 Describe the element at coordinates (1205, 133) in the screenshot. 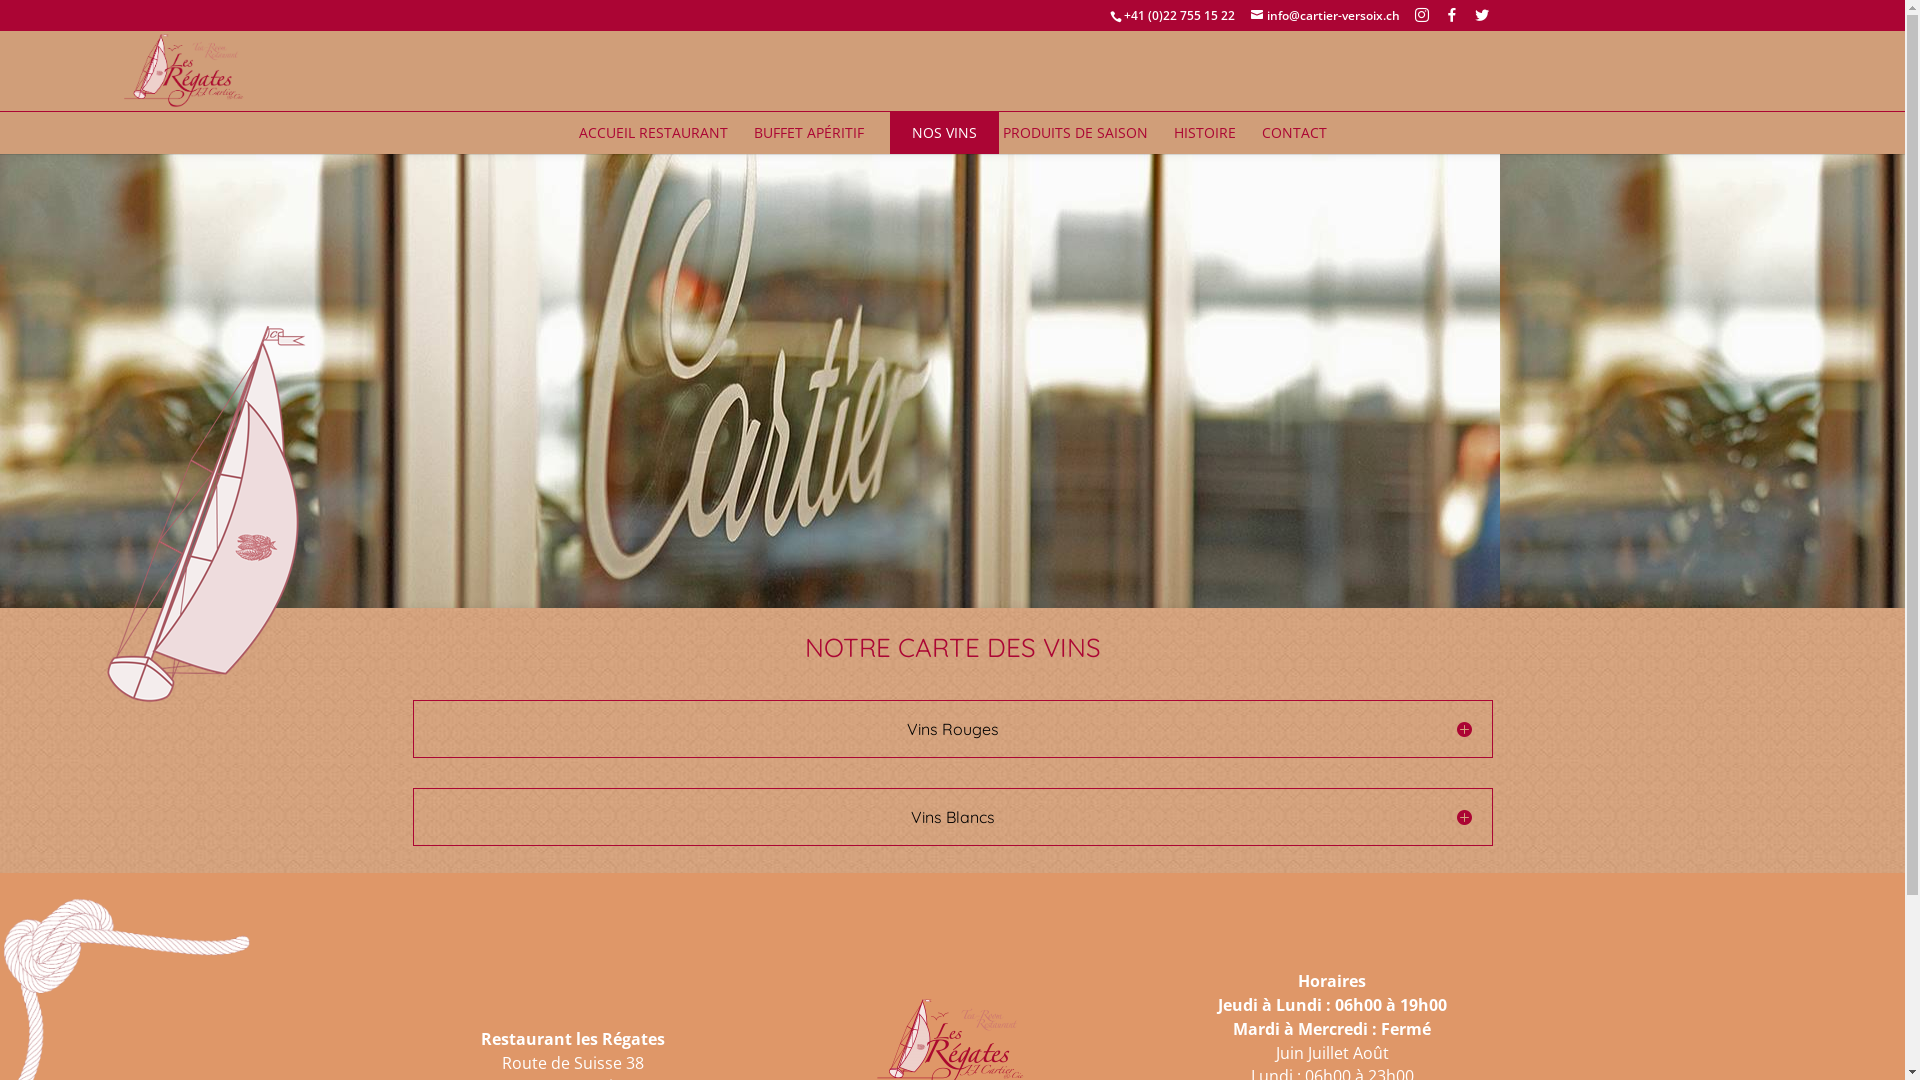

I see `HISTOIRE` at that location.